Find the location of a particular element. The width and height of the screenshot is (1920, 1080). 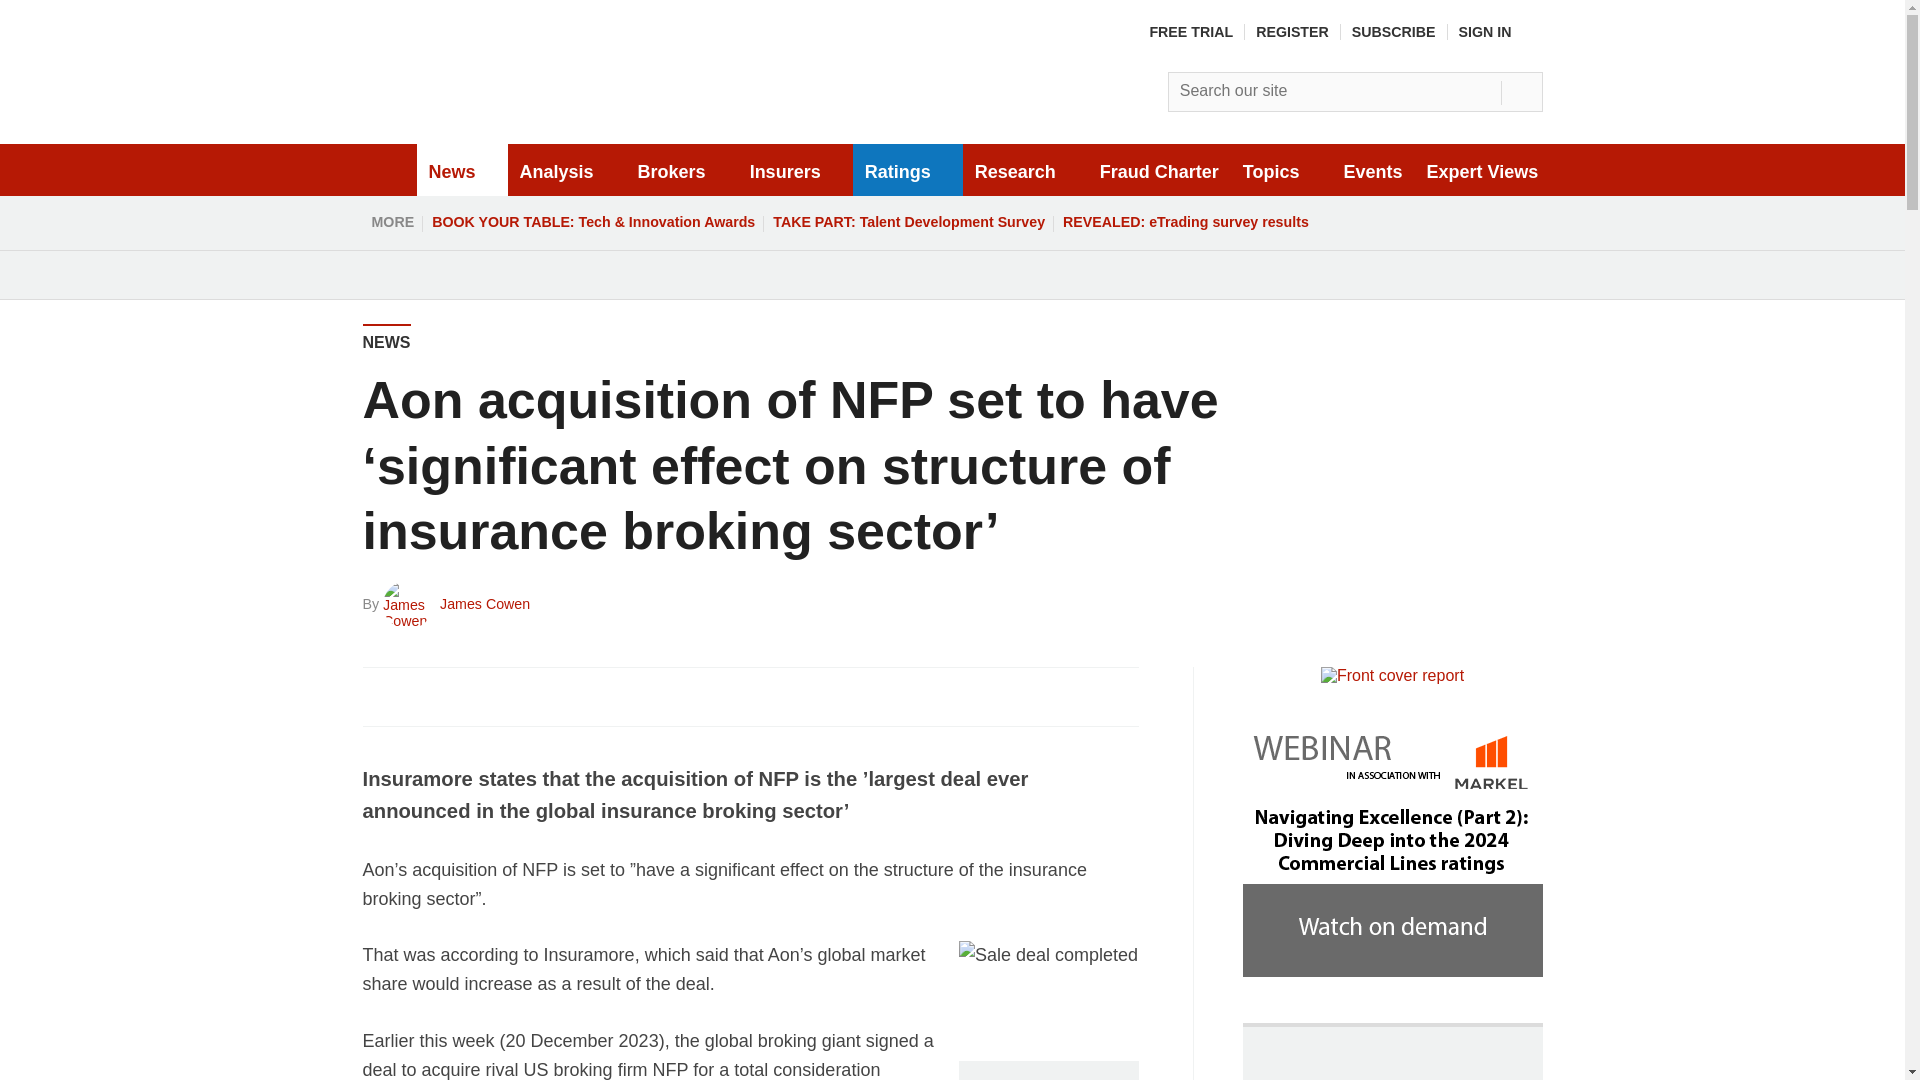

Share this on Facebook is located at coordinates (380, 696).